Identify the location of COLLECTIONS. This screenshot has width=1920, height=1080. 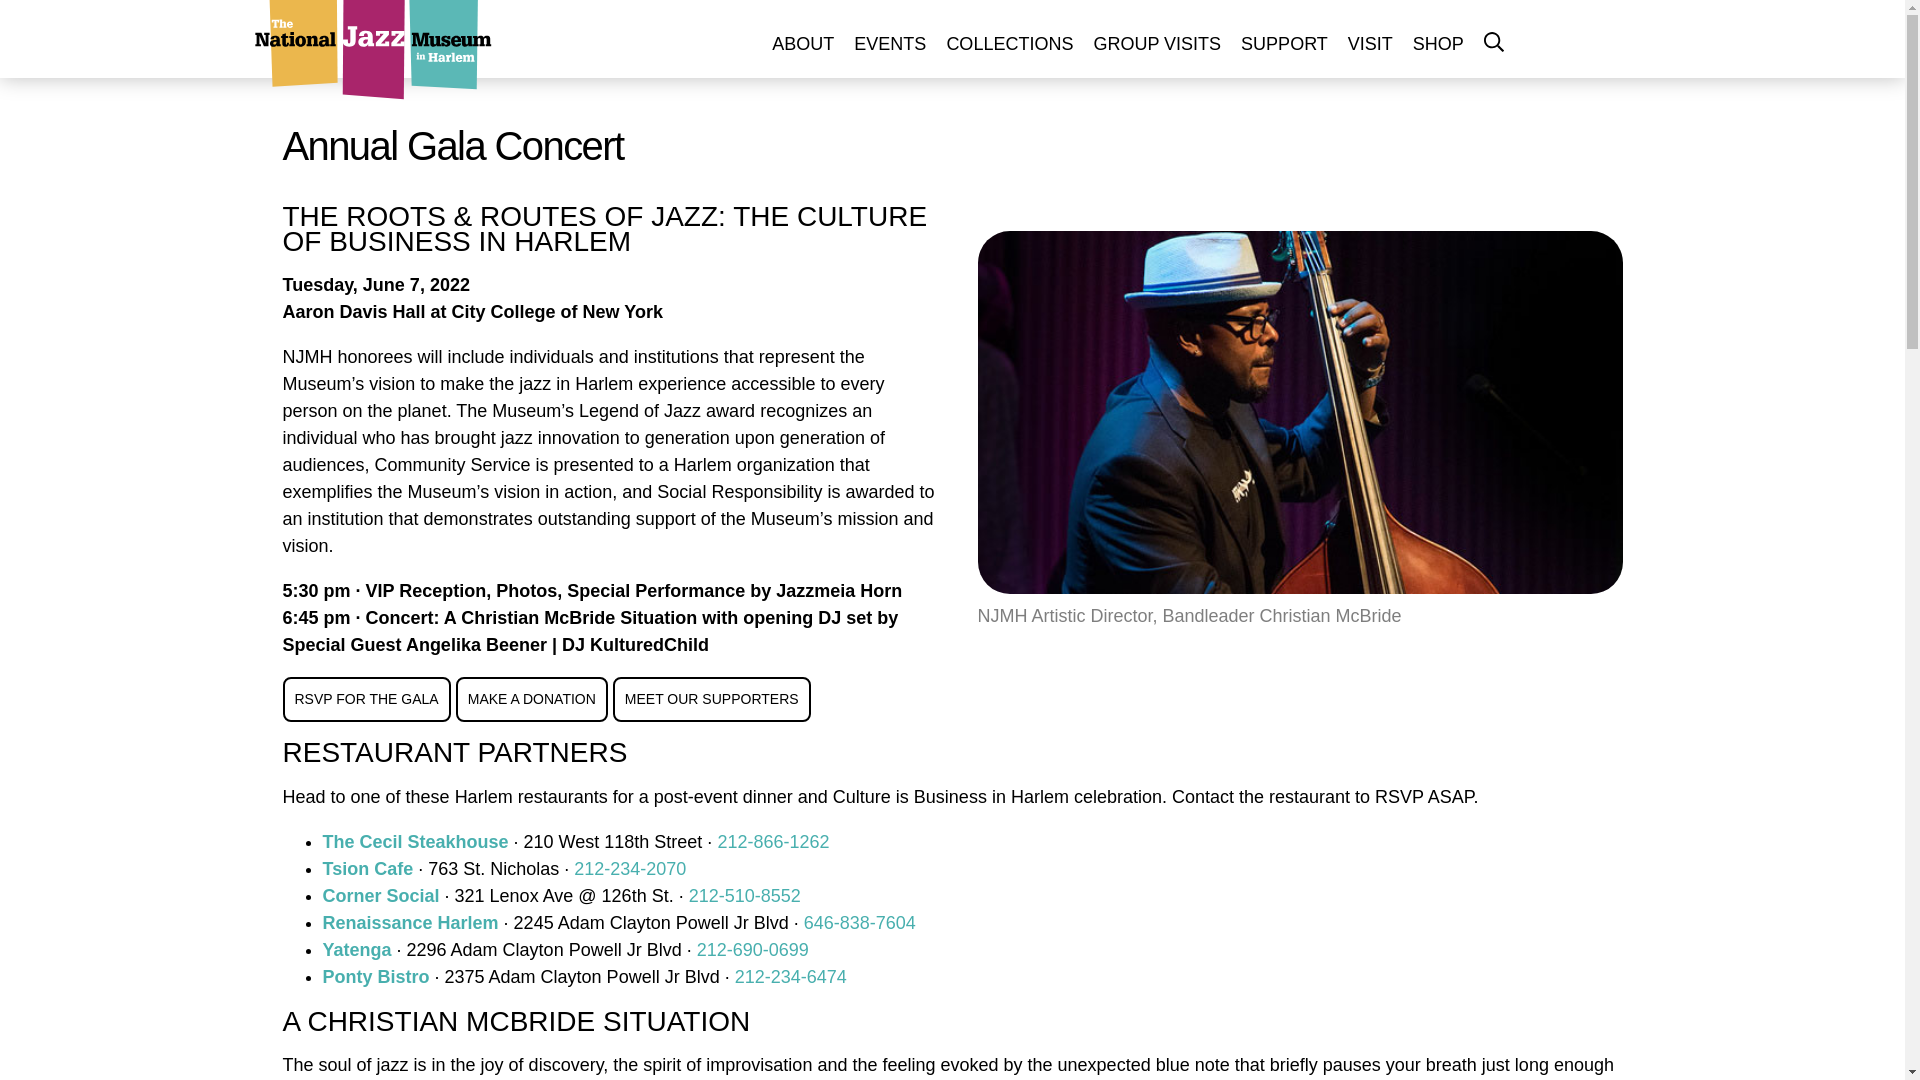
(1009, 43).